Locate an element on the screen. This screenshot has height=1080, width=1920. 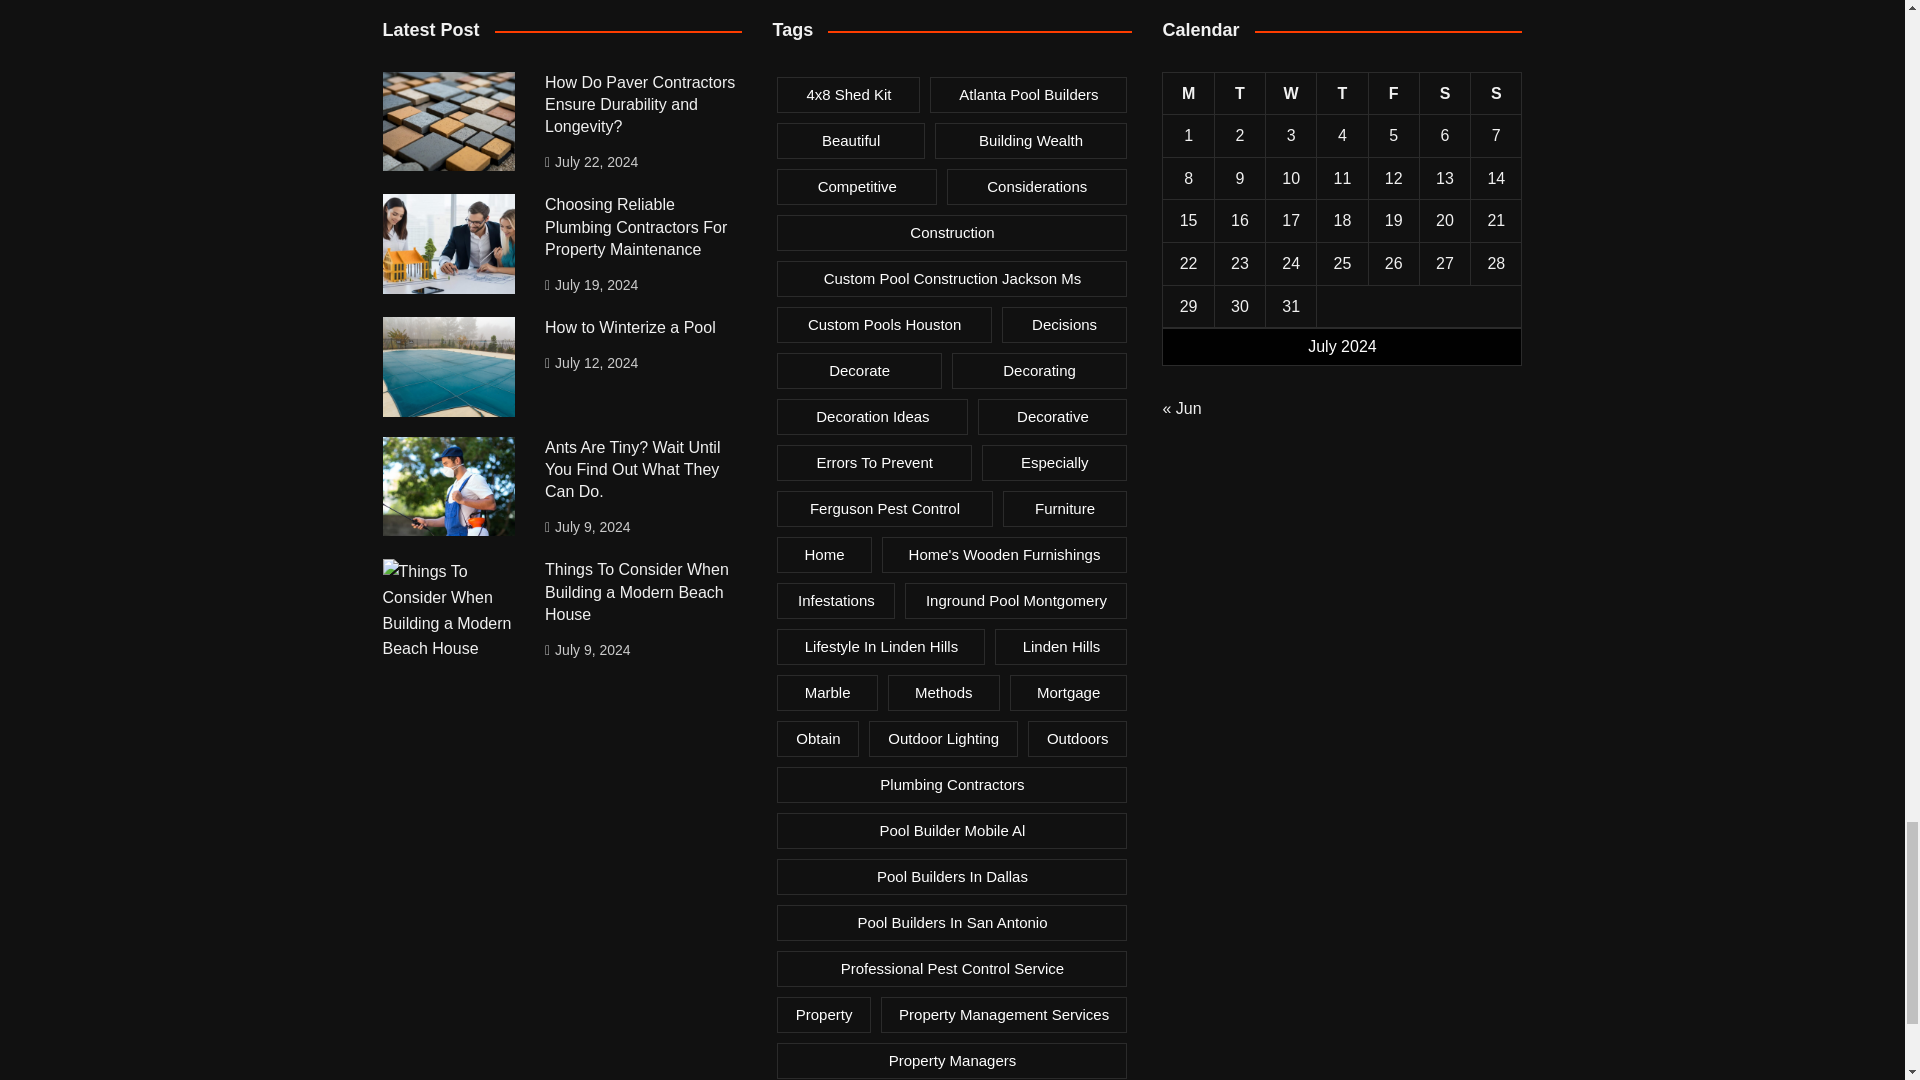
Saturday is located at coordinates (1444, 93).